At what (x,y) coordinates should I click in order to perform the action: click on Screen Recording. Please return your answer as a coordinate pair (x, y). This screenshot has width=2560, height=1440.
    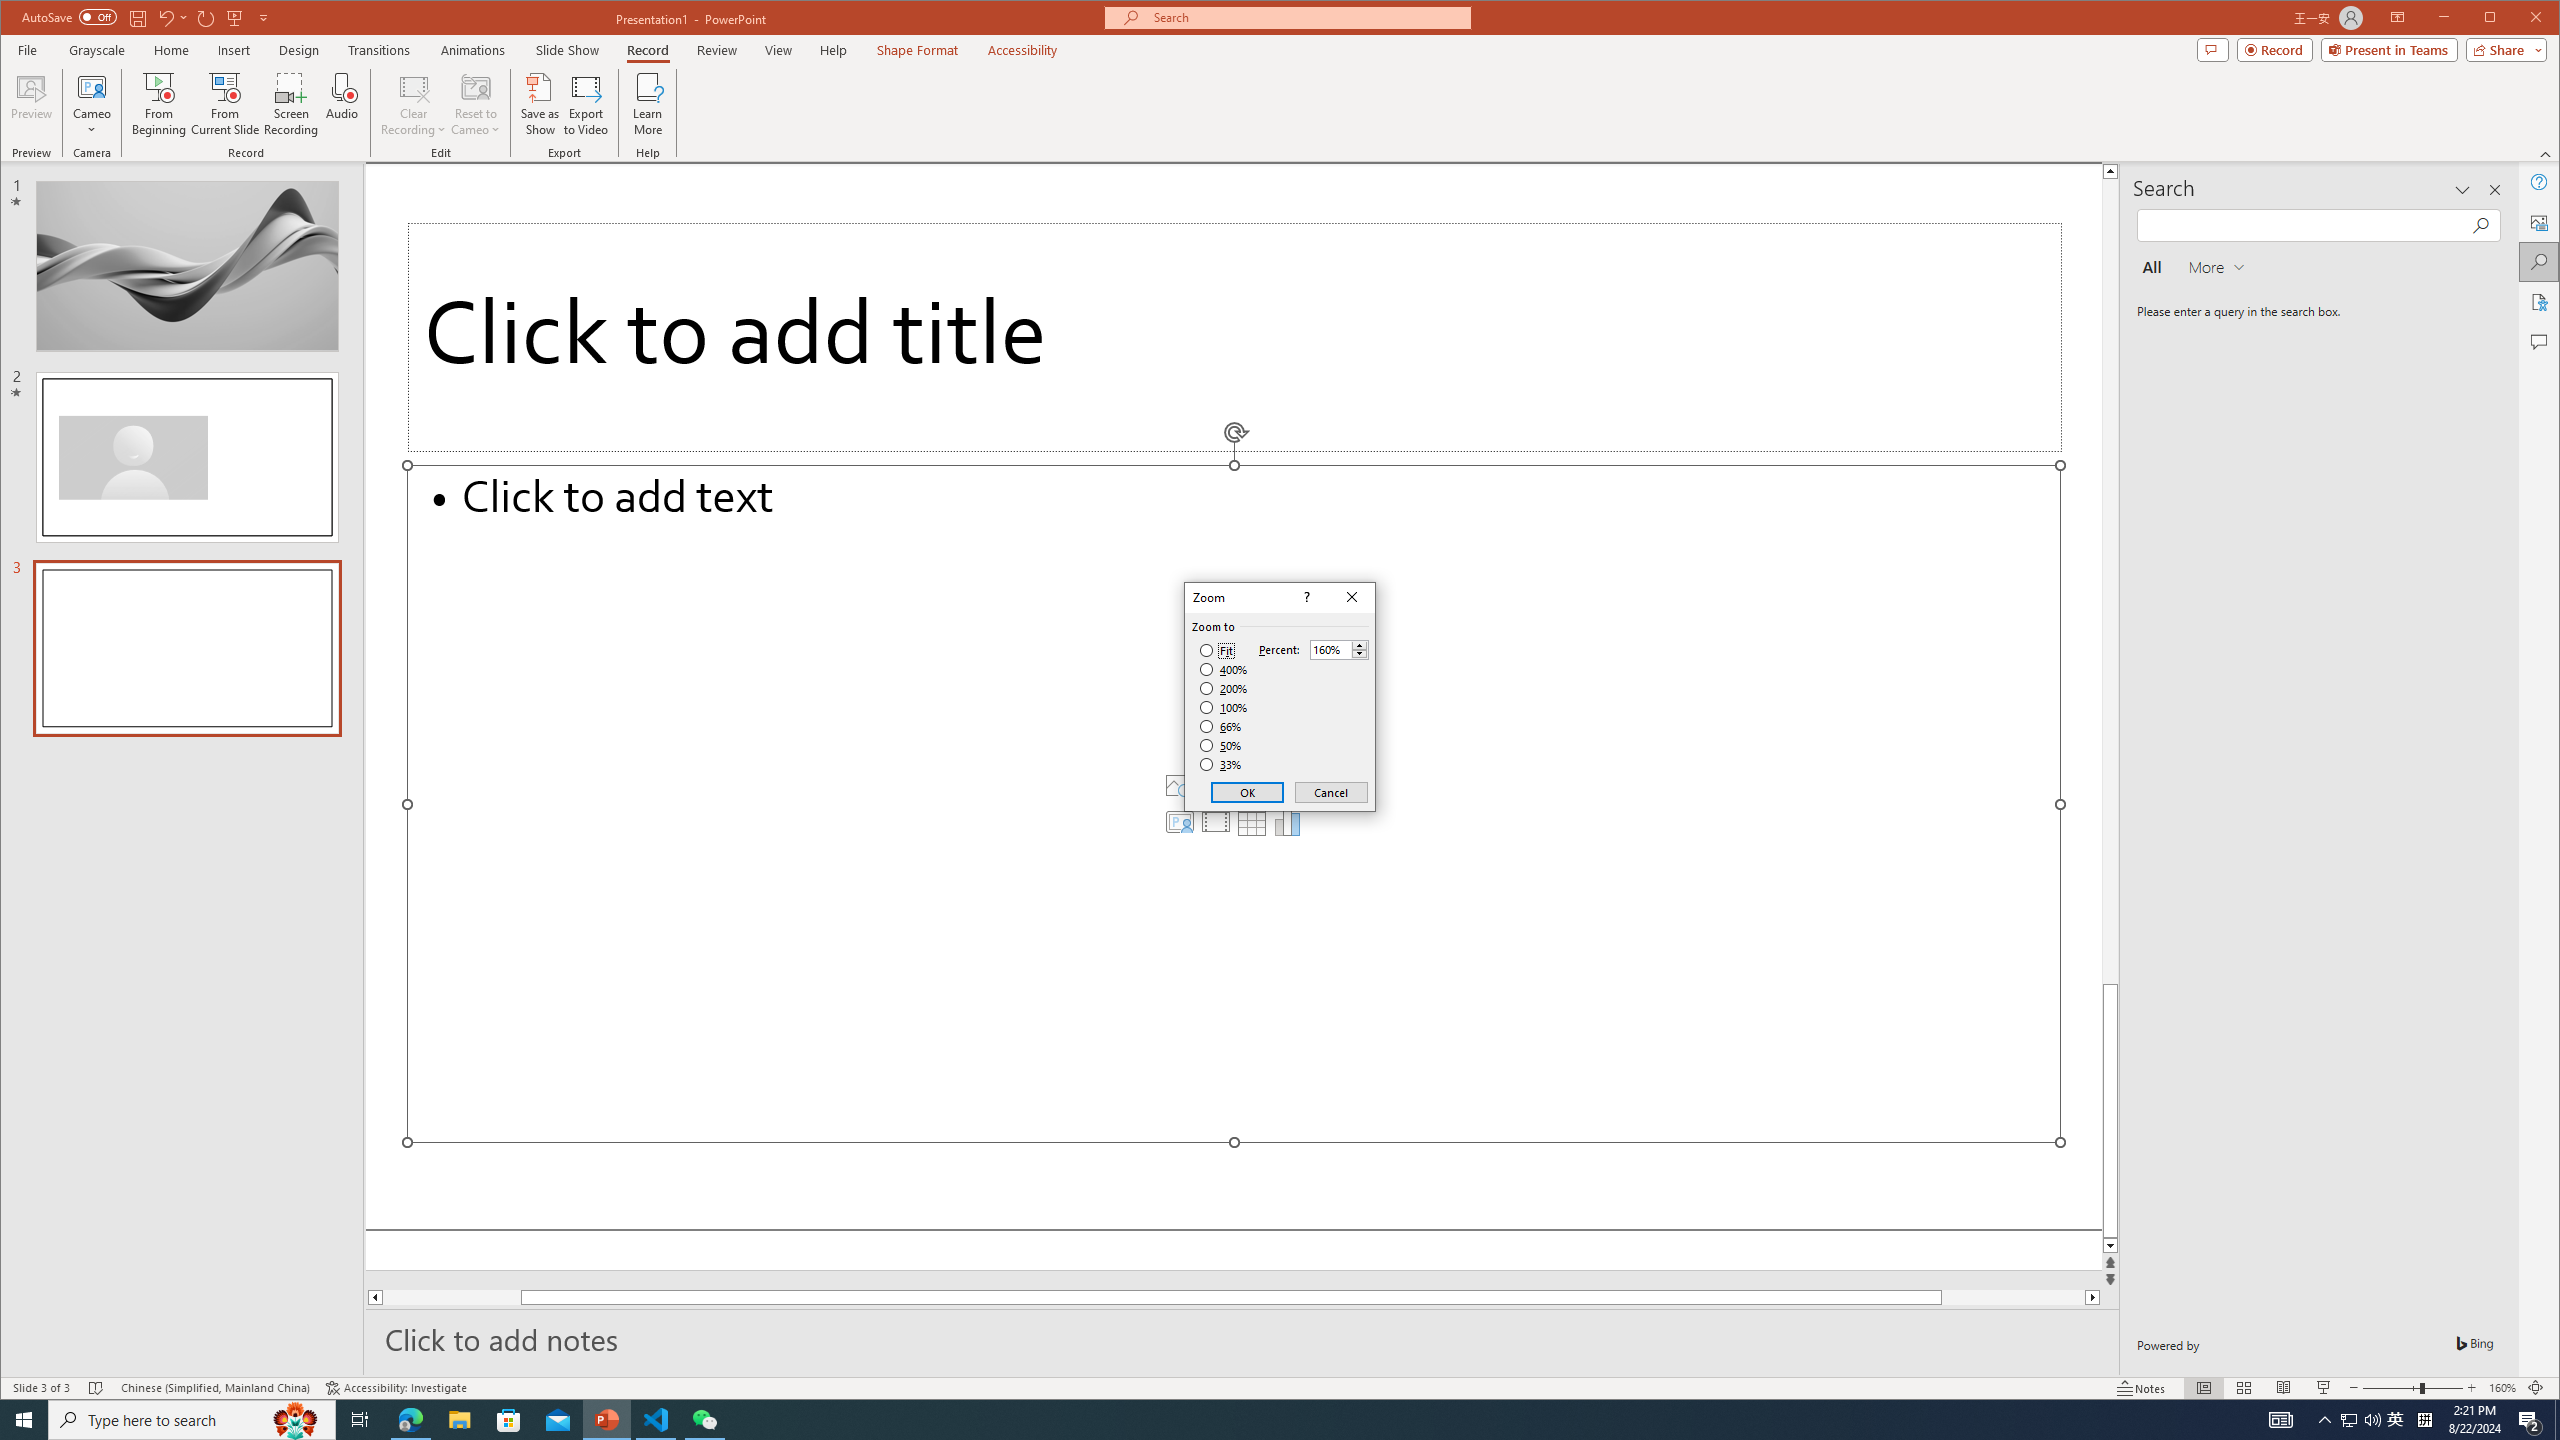
    Looking at the image, I should click on (290, 104).